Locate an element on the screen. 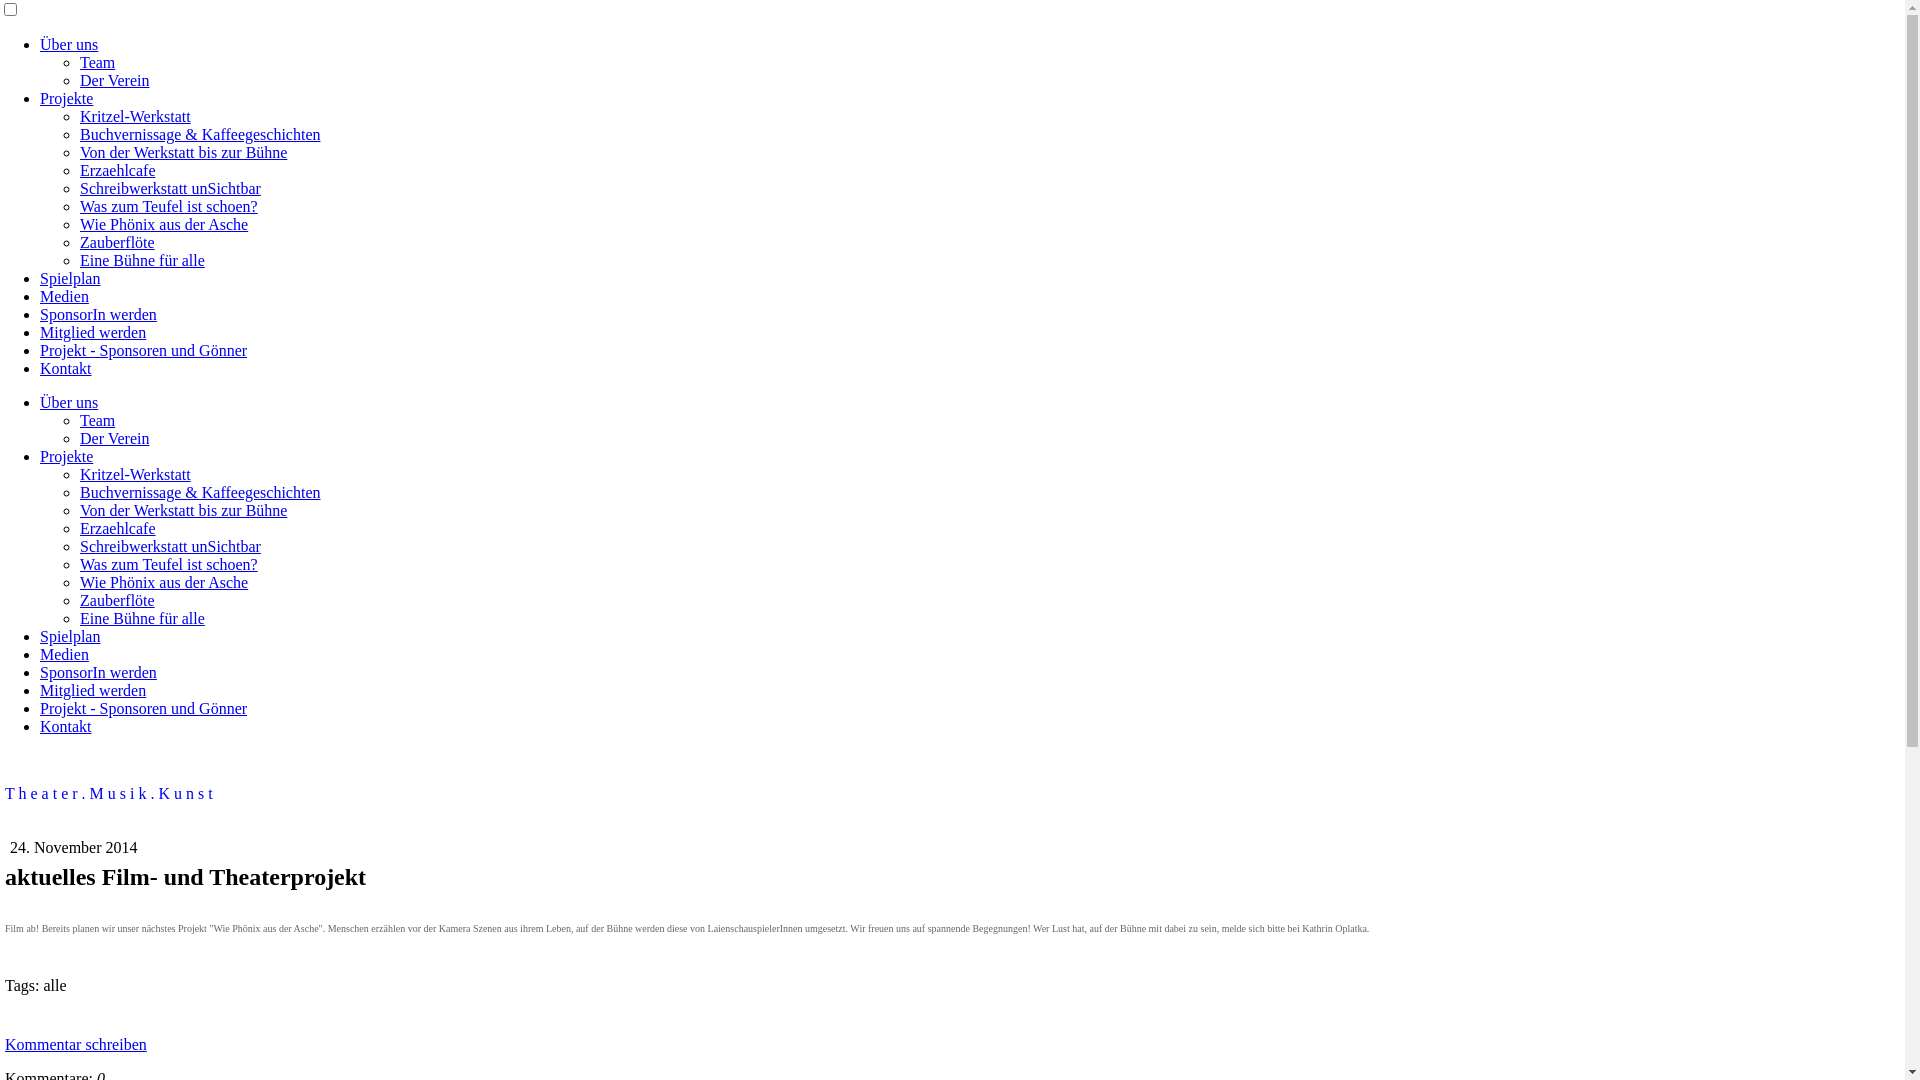 This screenshot has height=1080, width=1920. Erzaehlcafe is located at coordinates (118, 170).